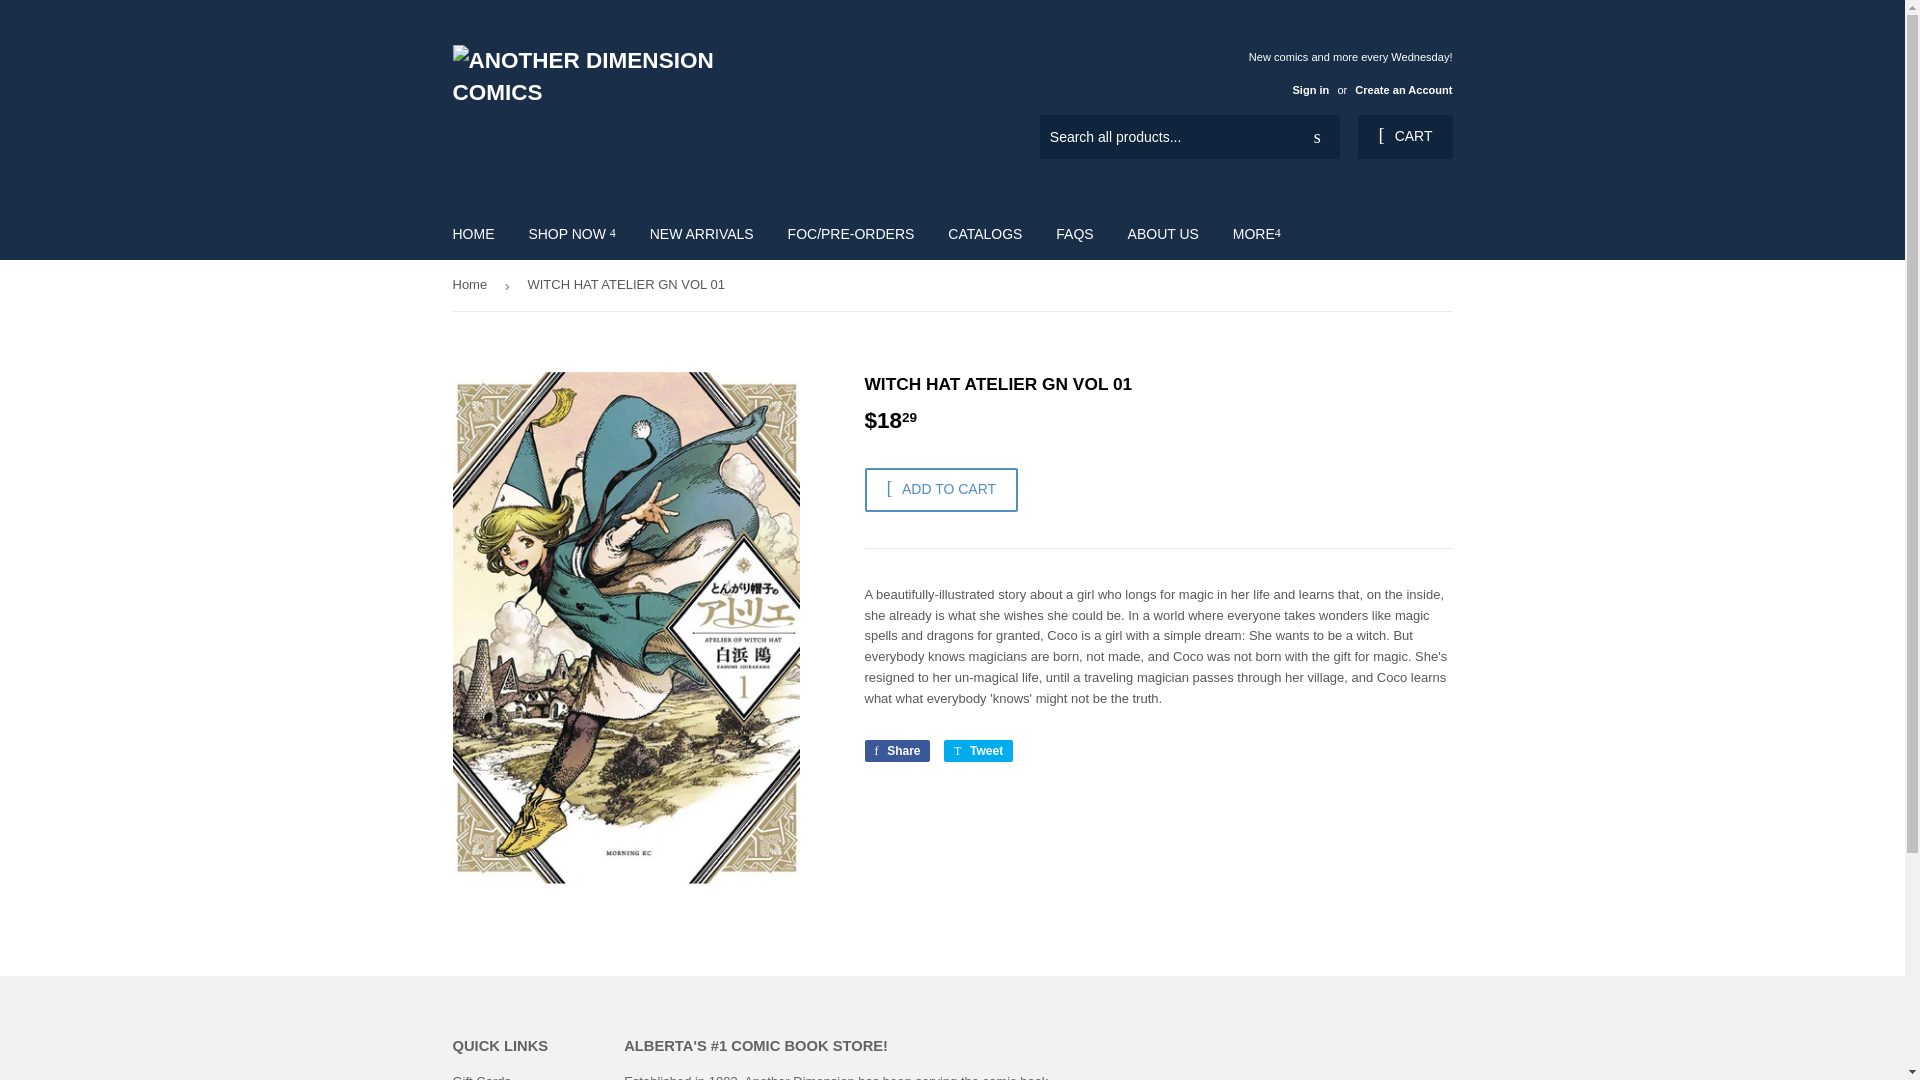 The height and width of the screenshot is (1080, 1920). Describe the element at coordinates (474, 234) in the screenshot. I see `HOME` at that location.